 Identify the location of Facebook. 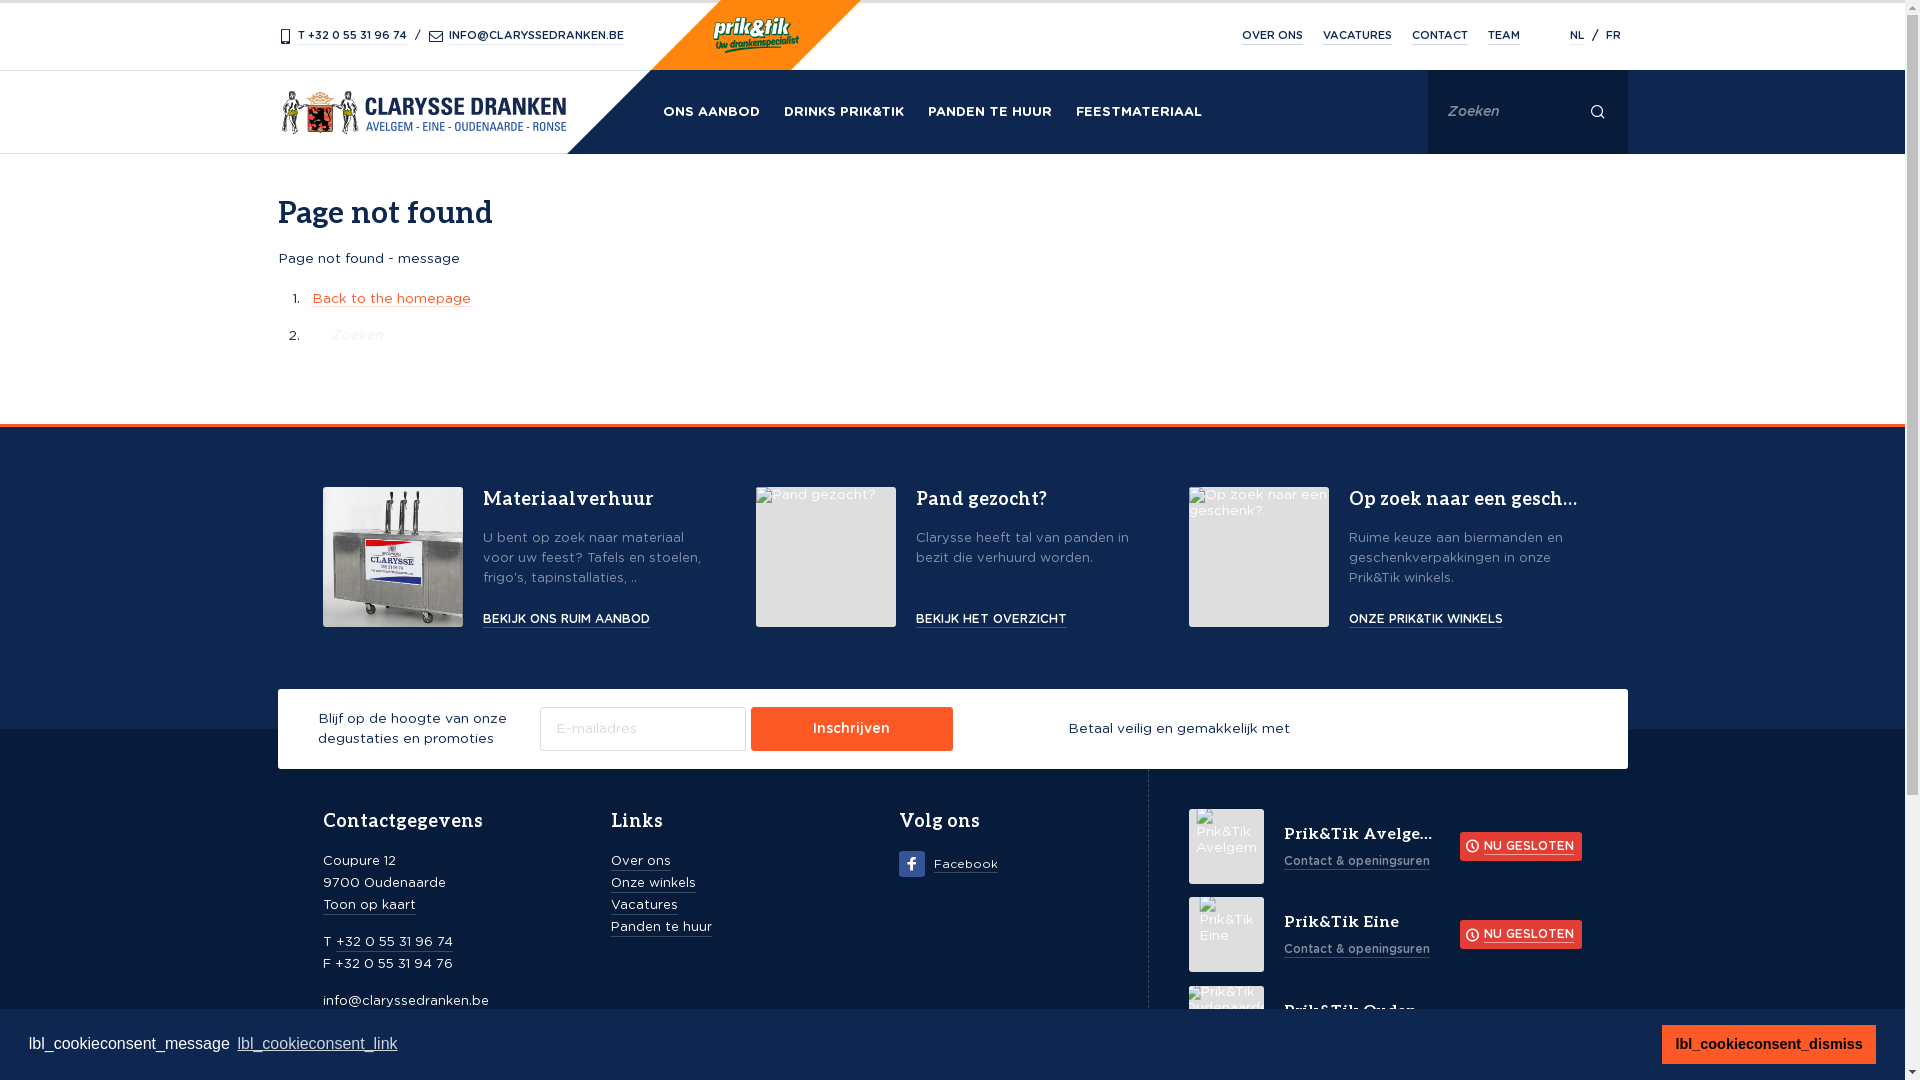
(950, 864).